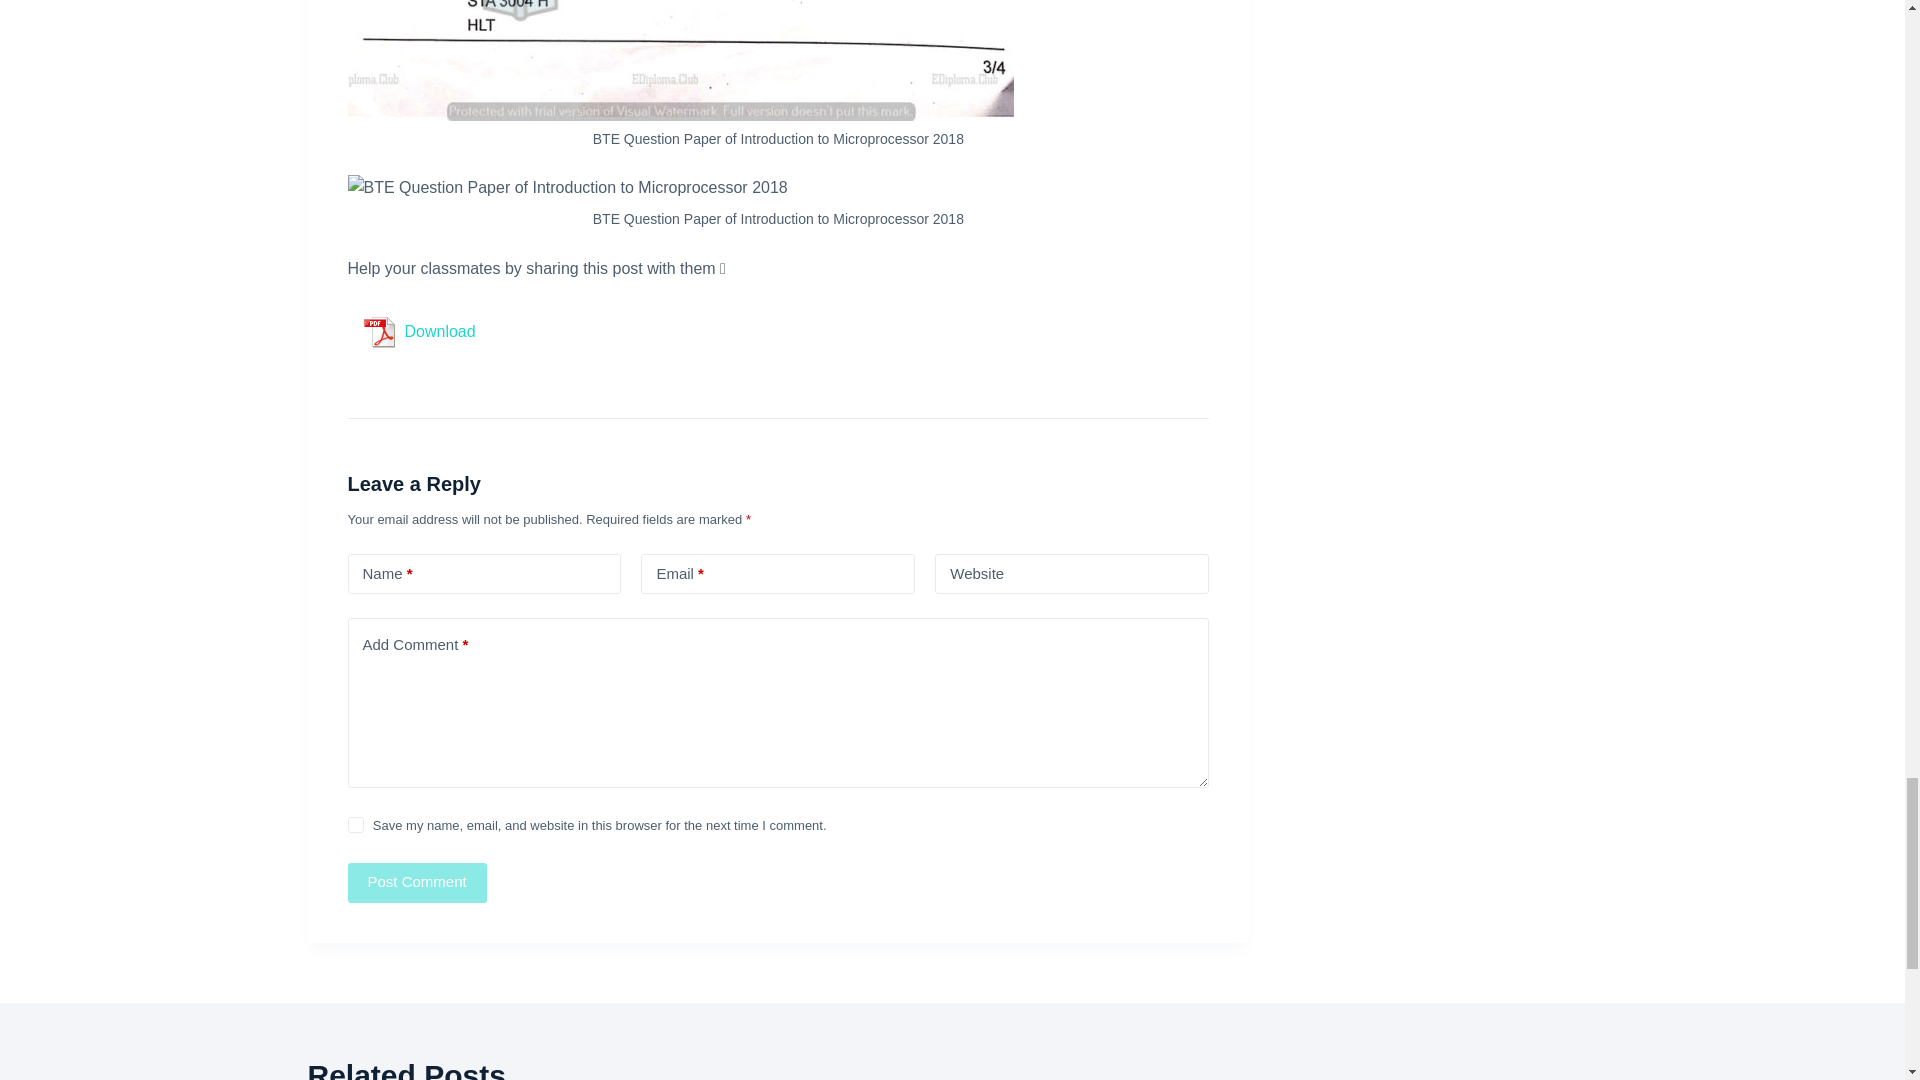 The image size is (1920, 1080). I want to click on yes, so click(356, 824).